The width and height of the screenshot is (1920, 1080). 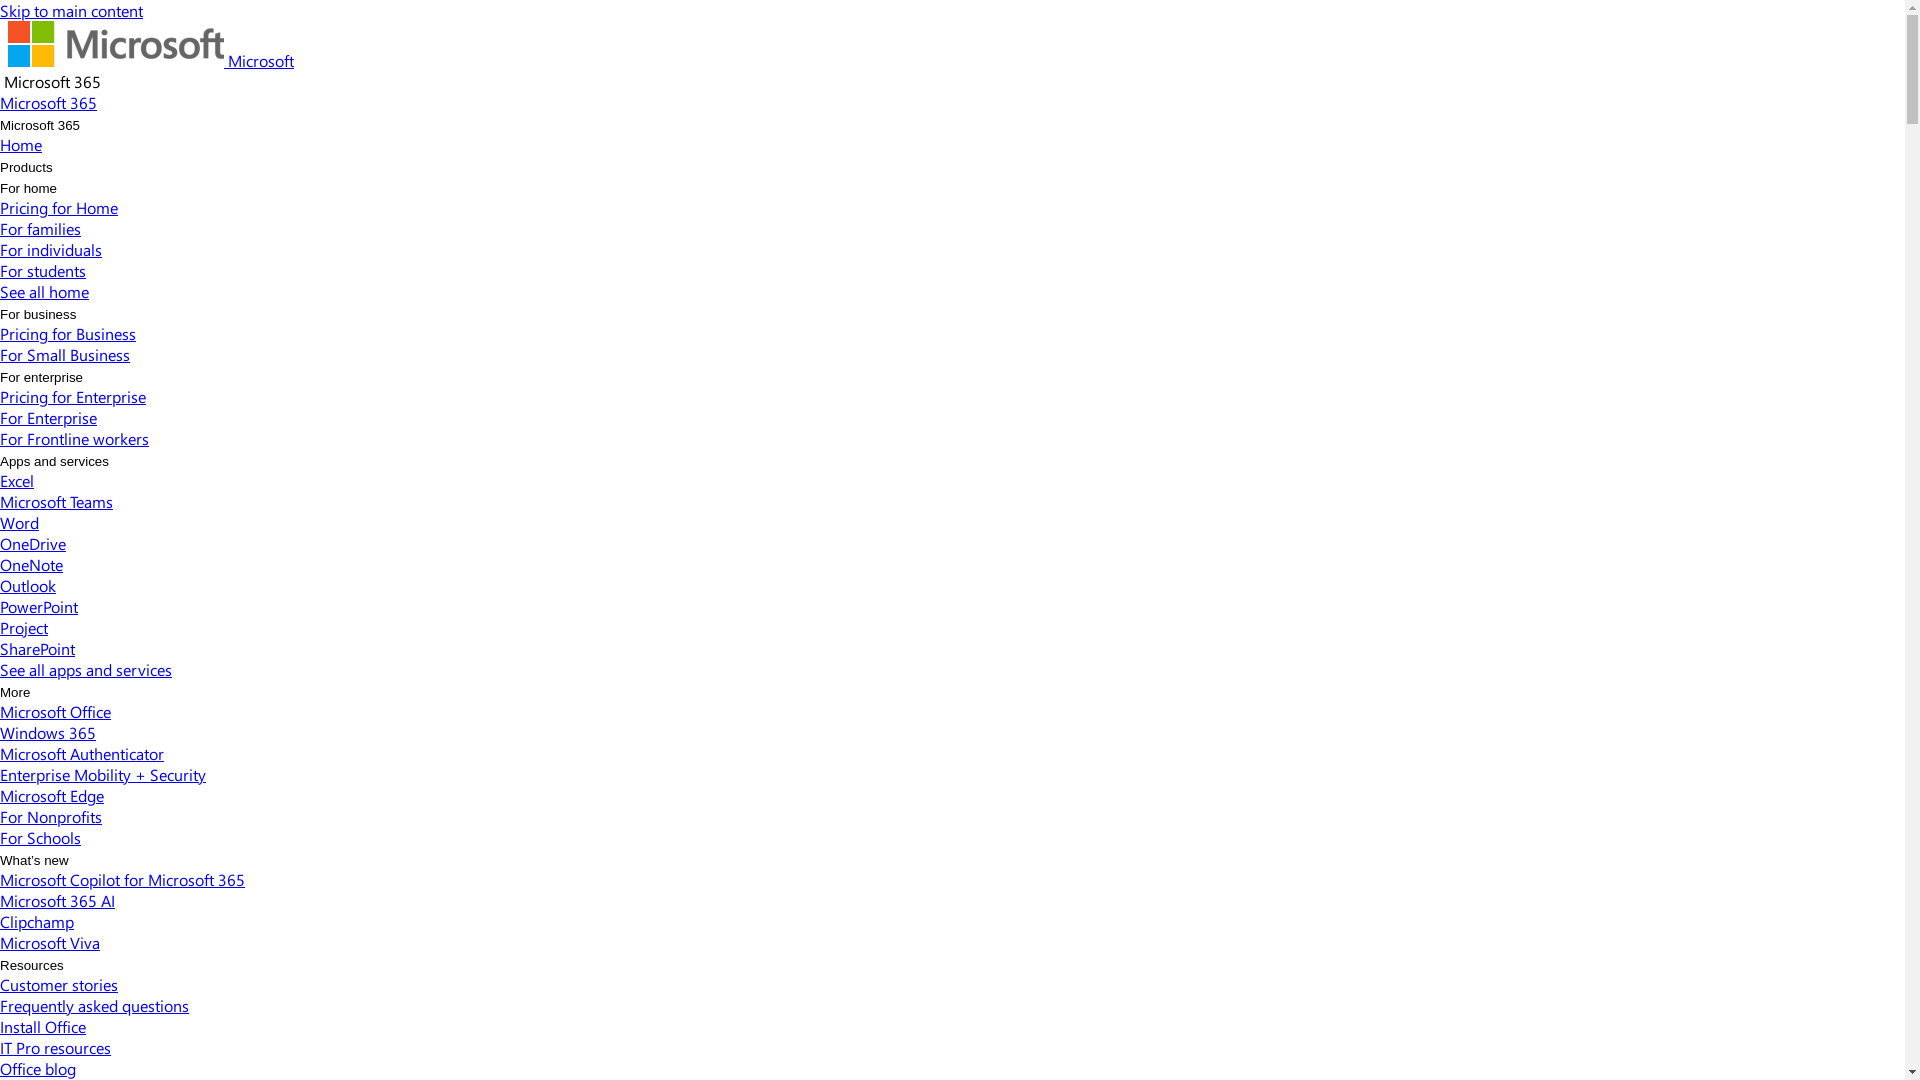 I want to click on More, so click(x=15, y=692).